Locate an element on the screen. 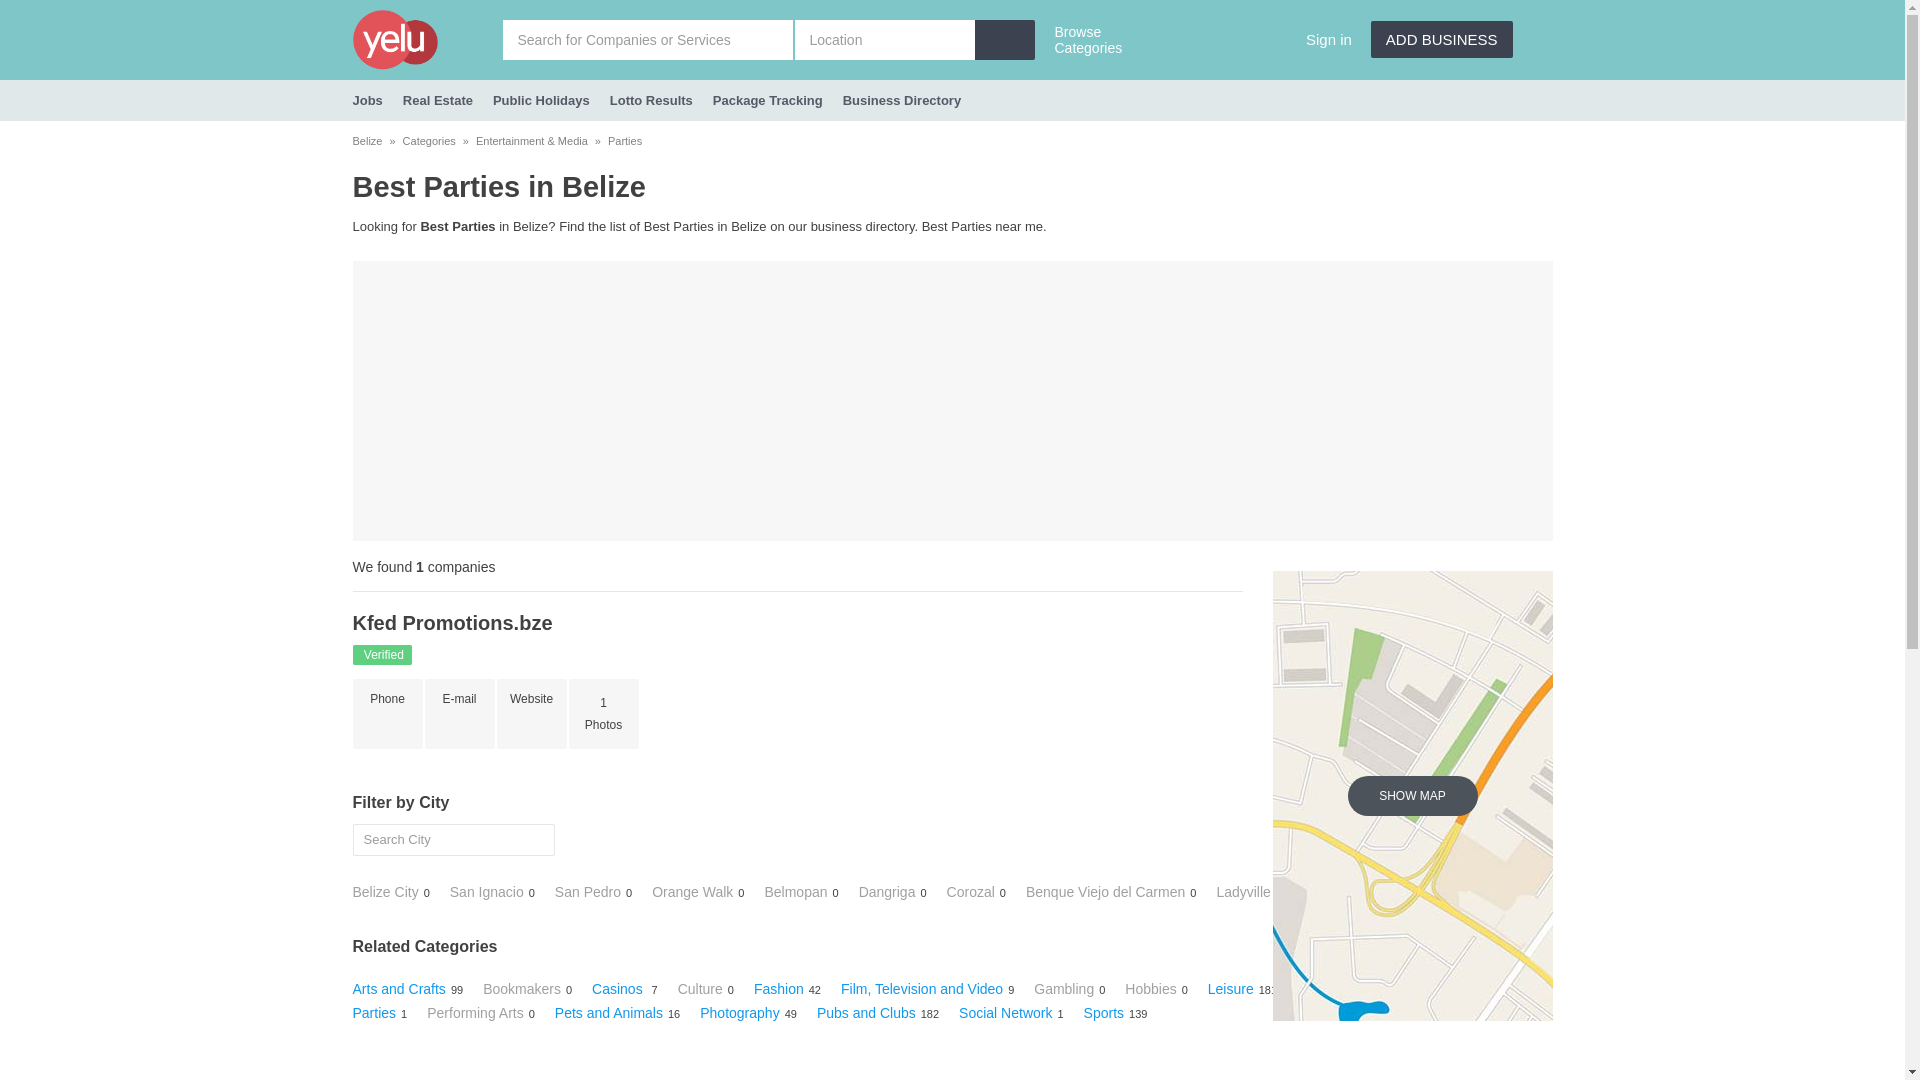 The height and width of the screenshot is (1080, 1920). SHOW MAP is located at coordinates (1413, 796).